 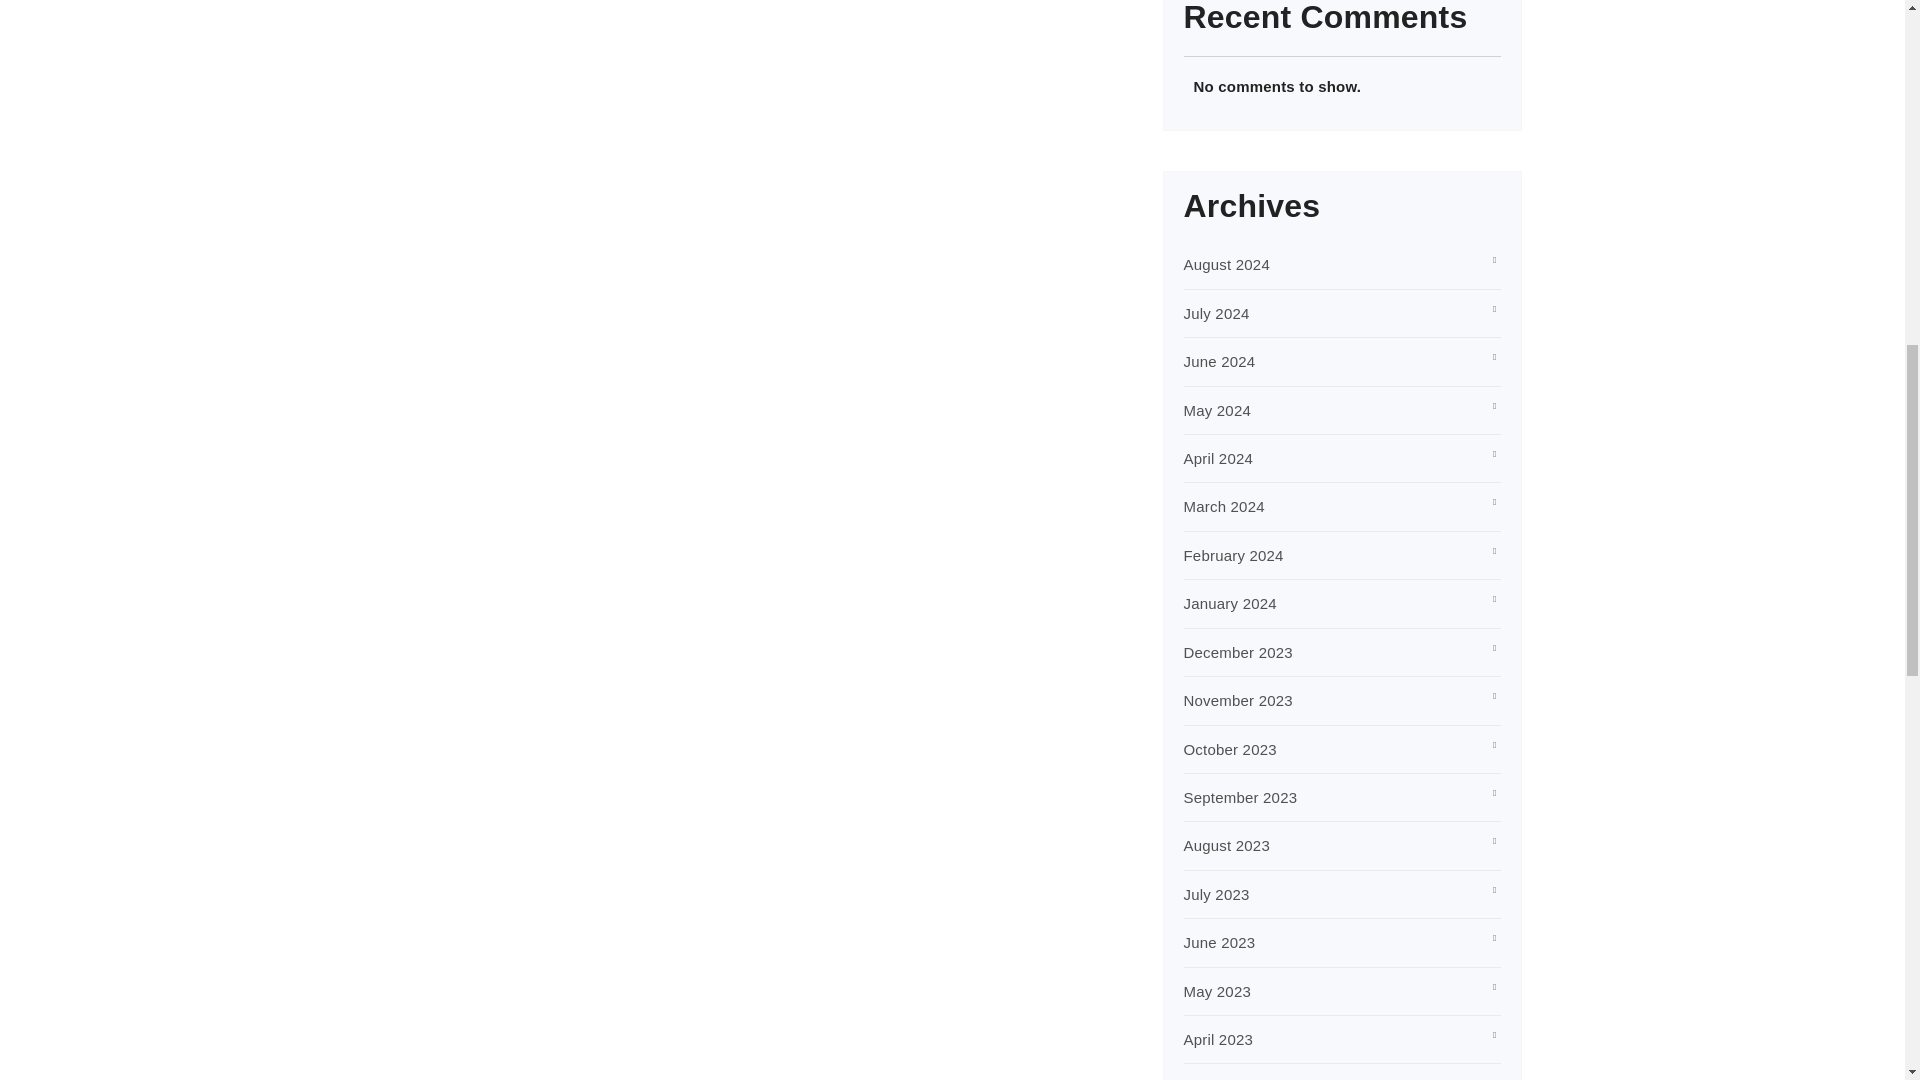 I want to click on February 2024, so click(x=1234, y=554).